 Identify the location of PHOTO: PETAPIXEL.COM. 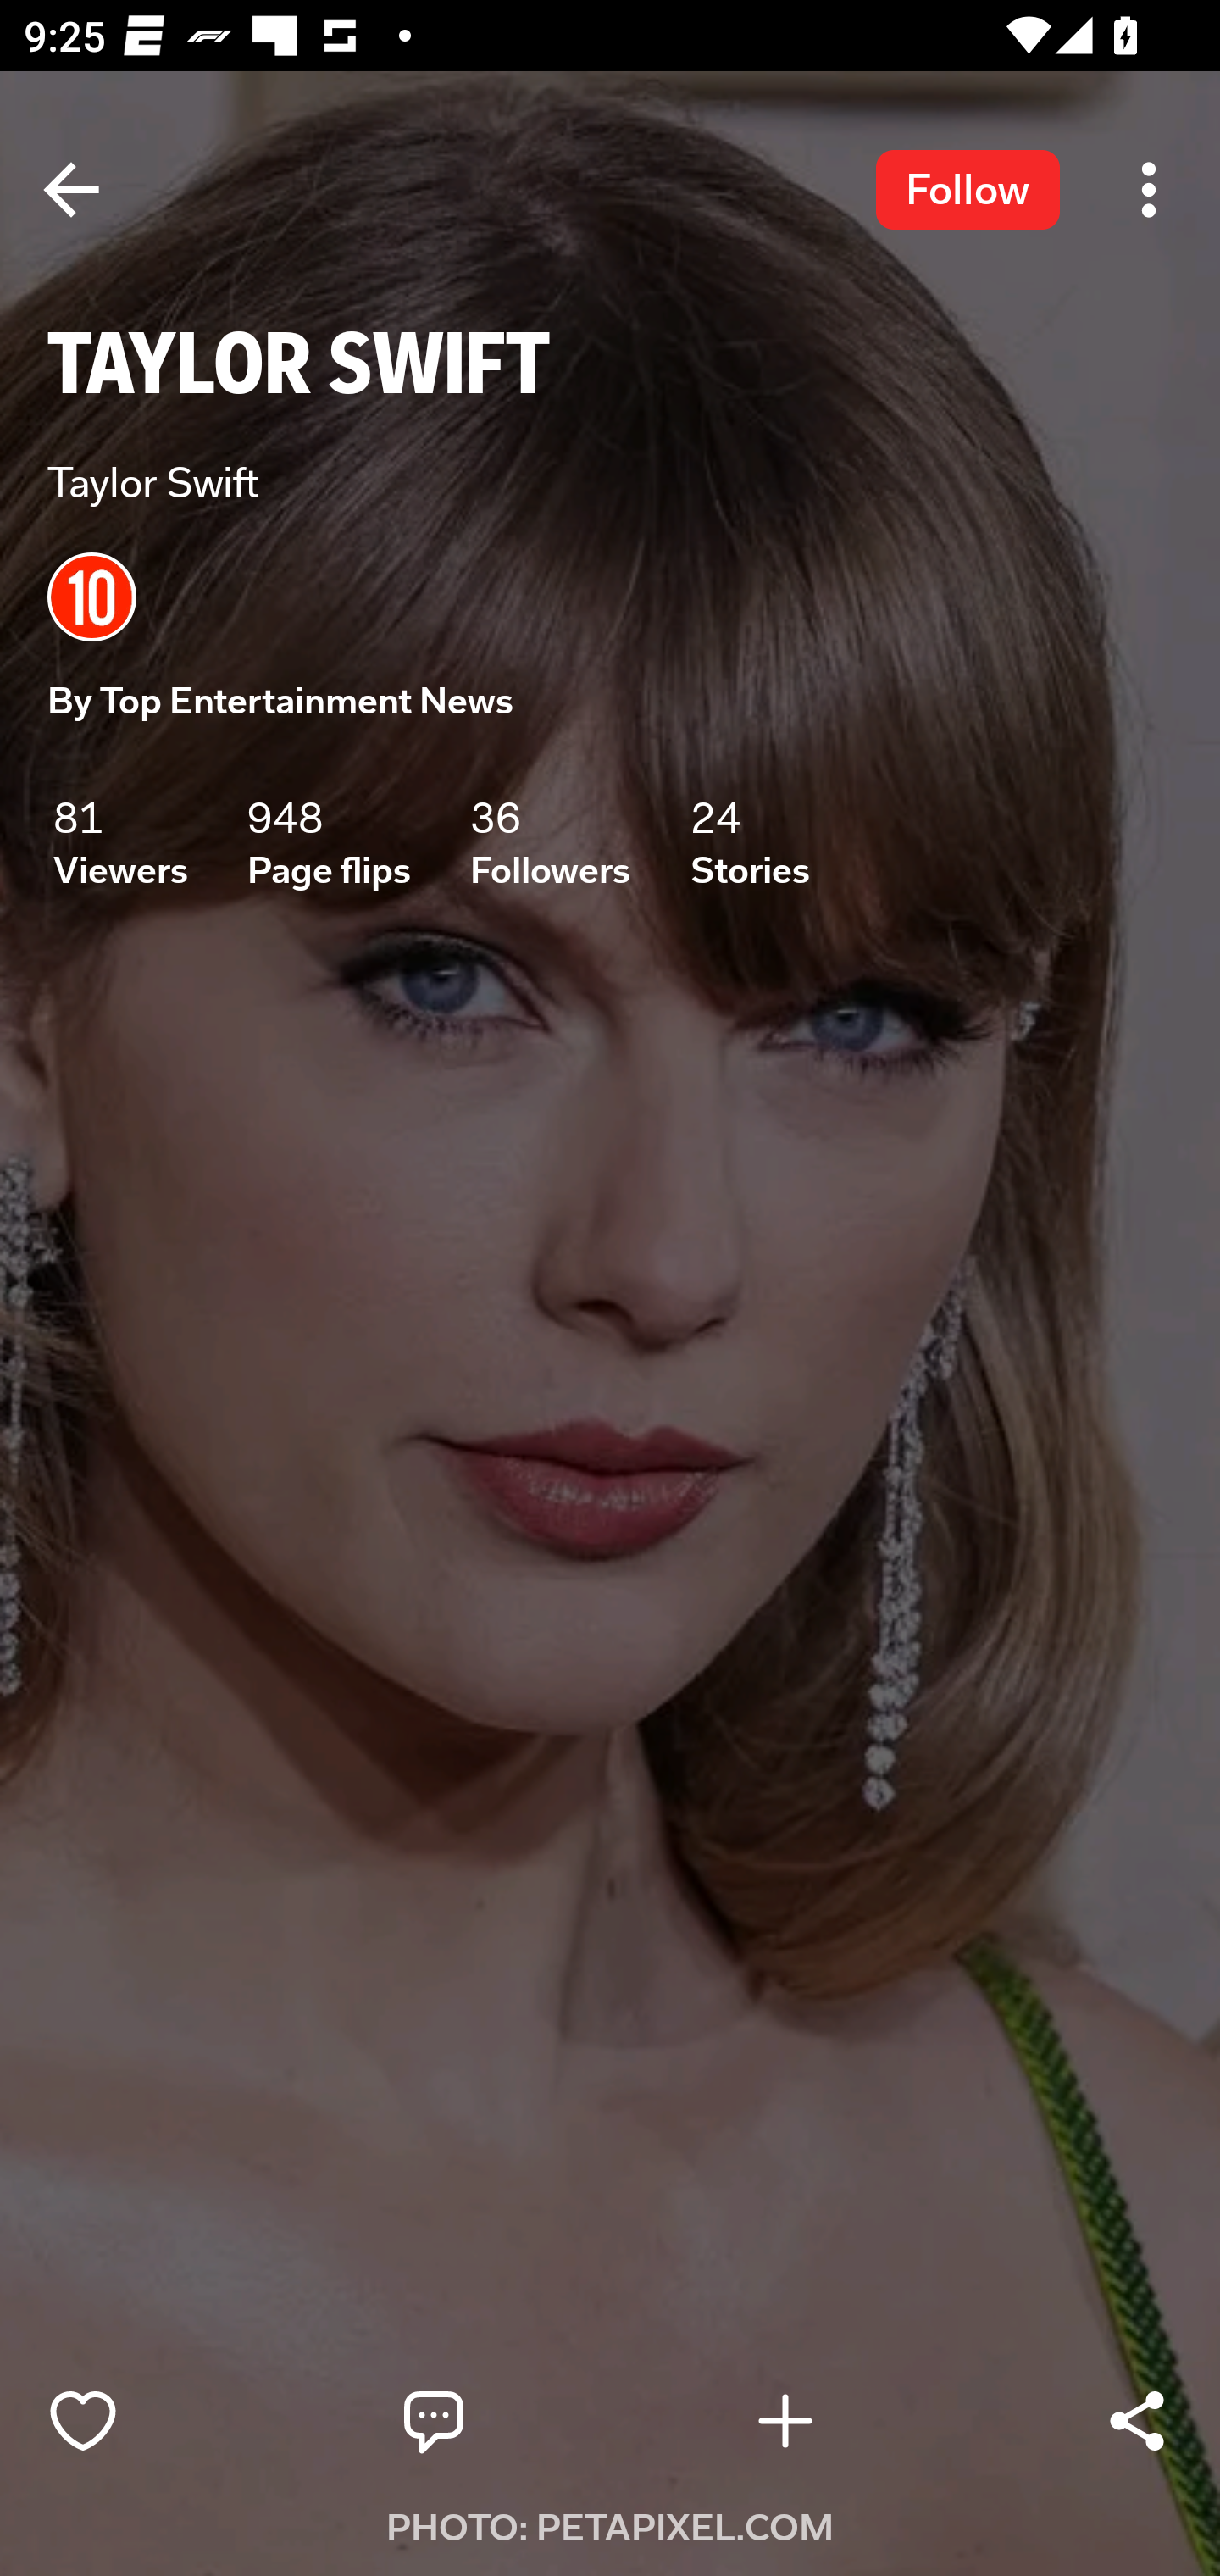
(610, 2528).